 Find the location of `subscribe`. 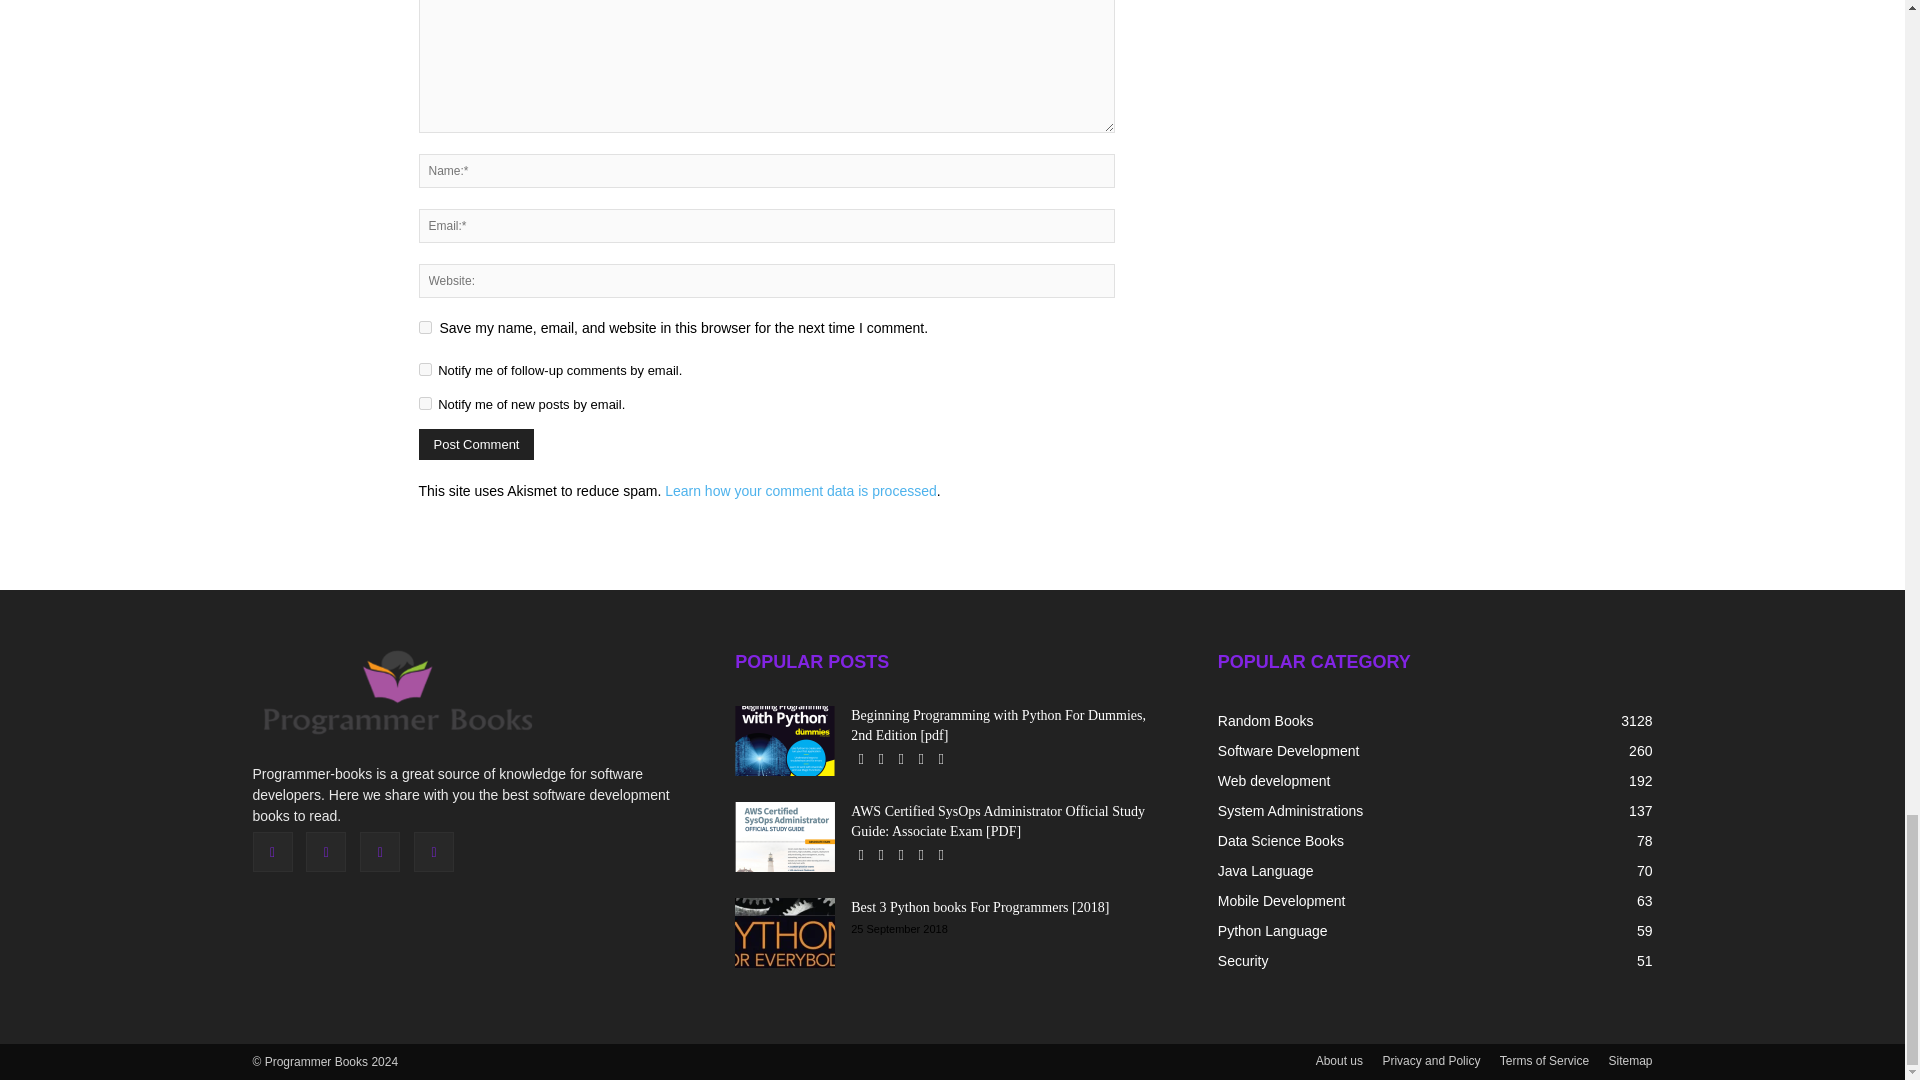

subscribe is located at coordinates (424, 404).